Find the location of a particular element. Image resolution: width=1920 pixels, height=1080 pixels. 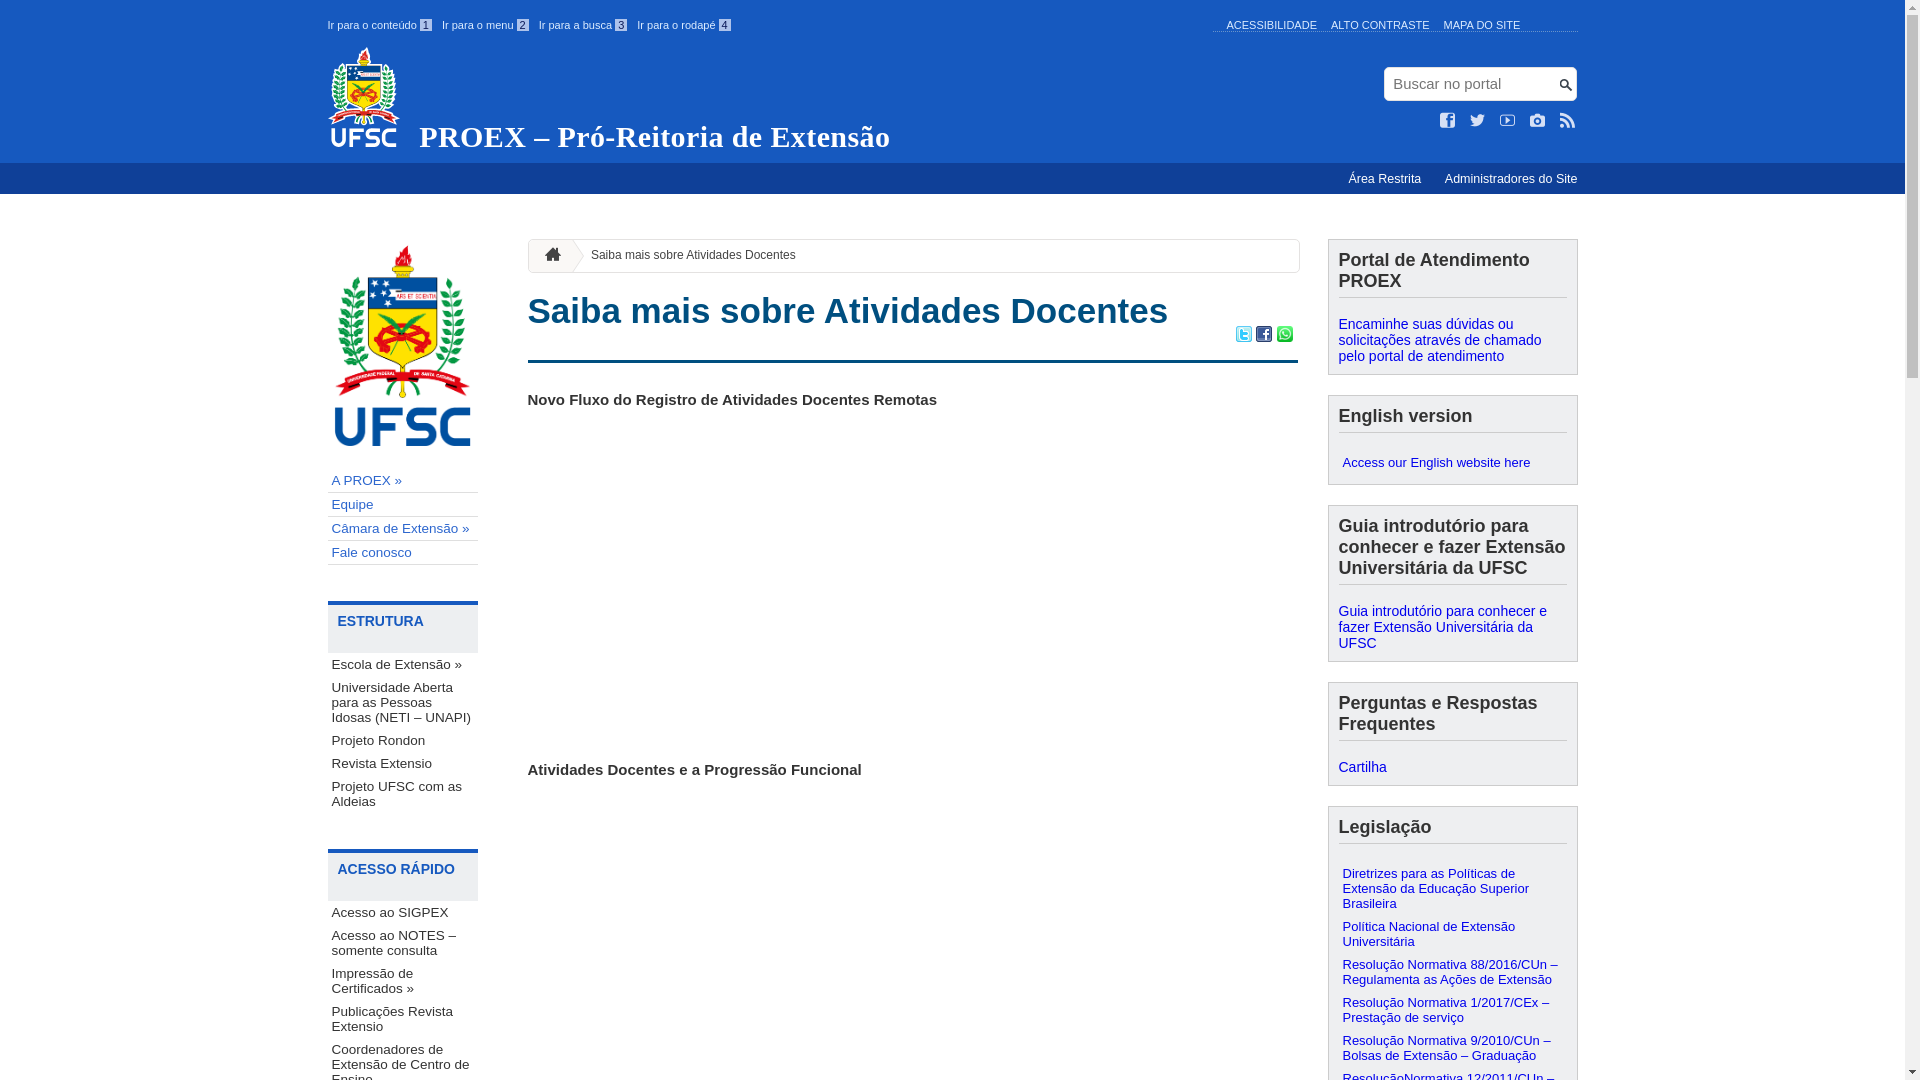

Saiba mais sobre Atividades Docentes is located at coordinates (848, 310).